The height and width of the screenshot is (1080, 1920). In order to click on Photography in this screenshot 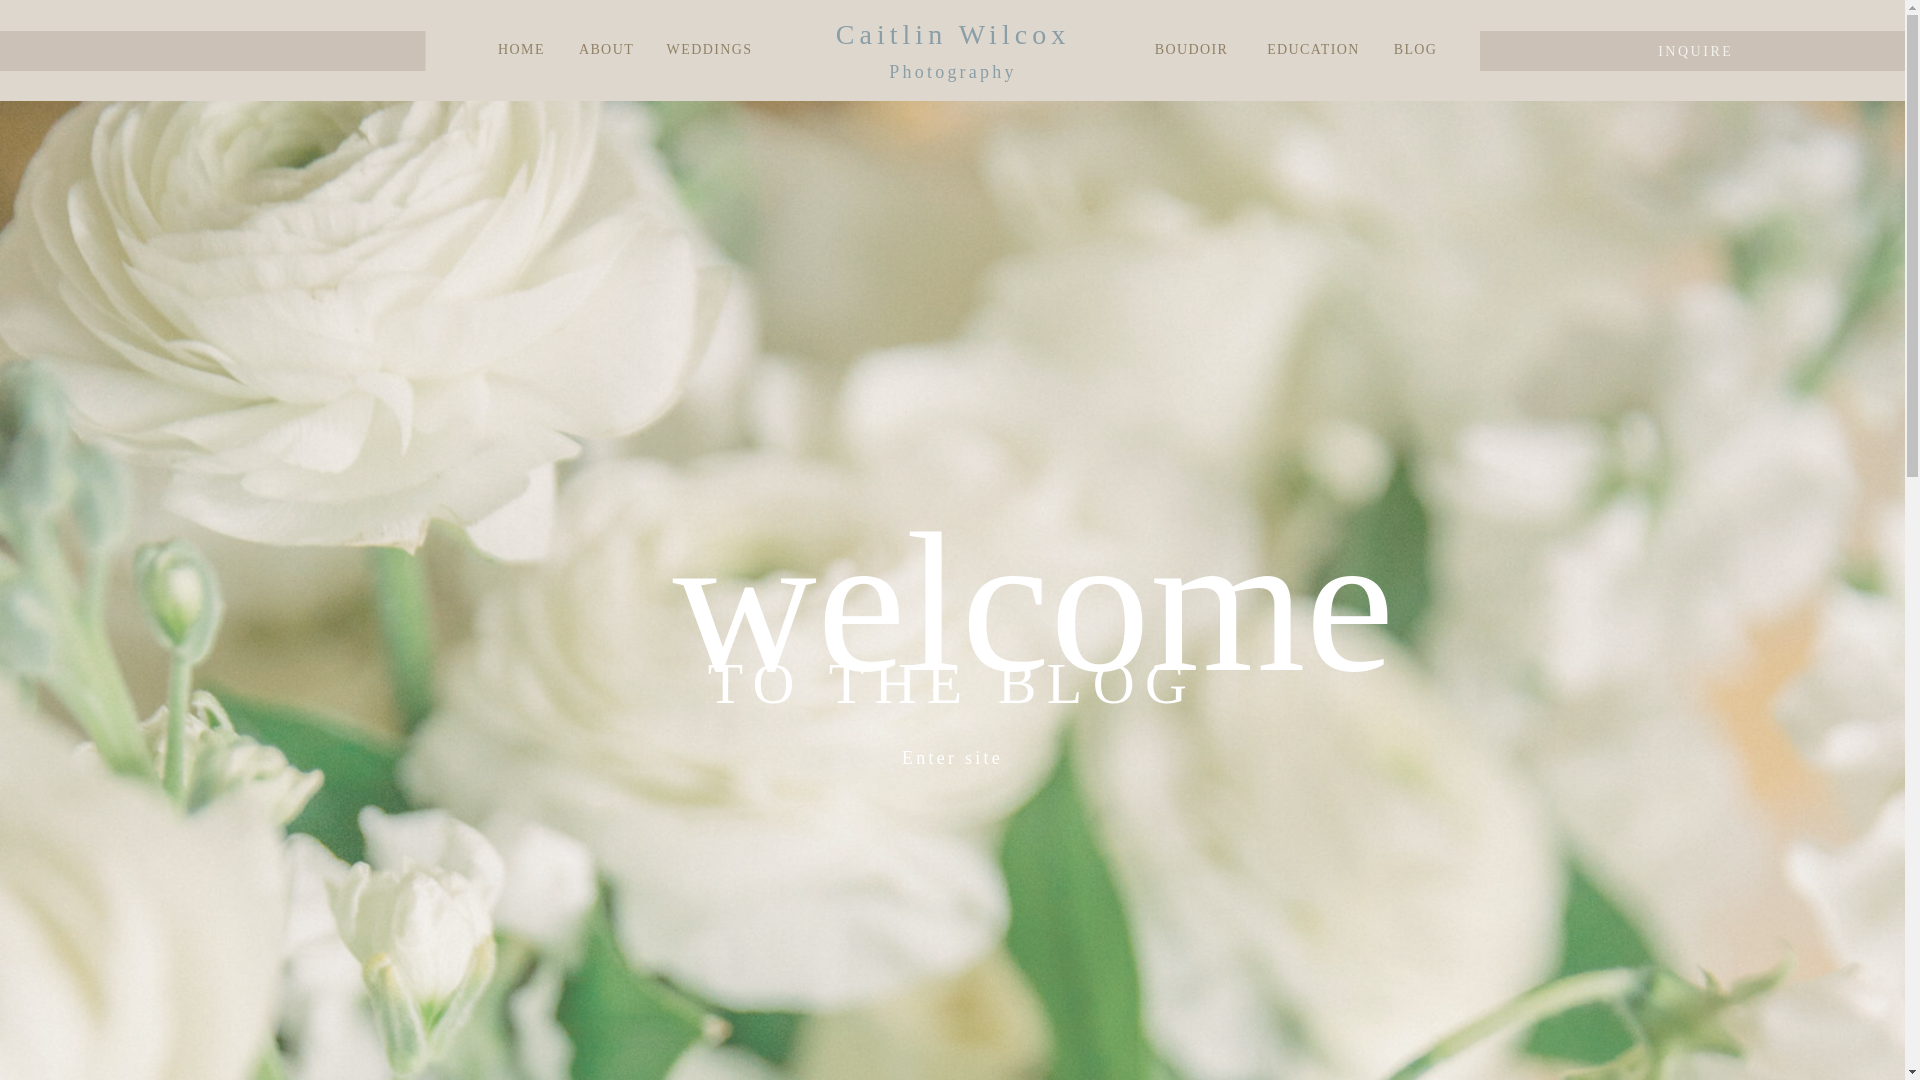, I will do `click(952, 72)`.